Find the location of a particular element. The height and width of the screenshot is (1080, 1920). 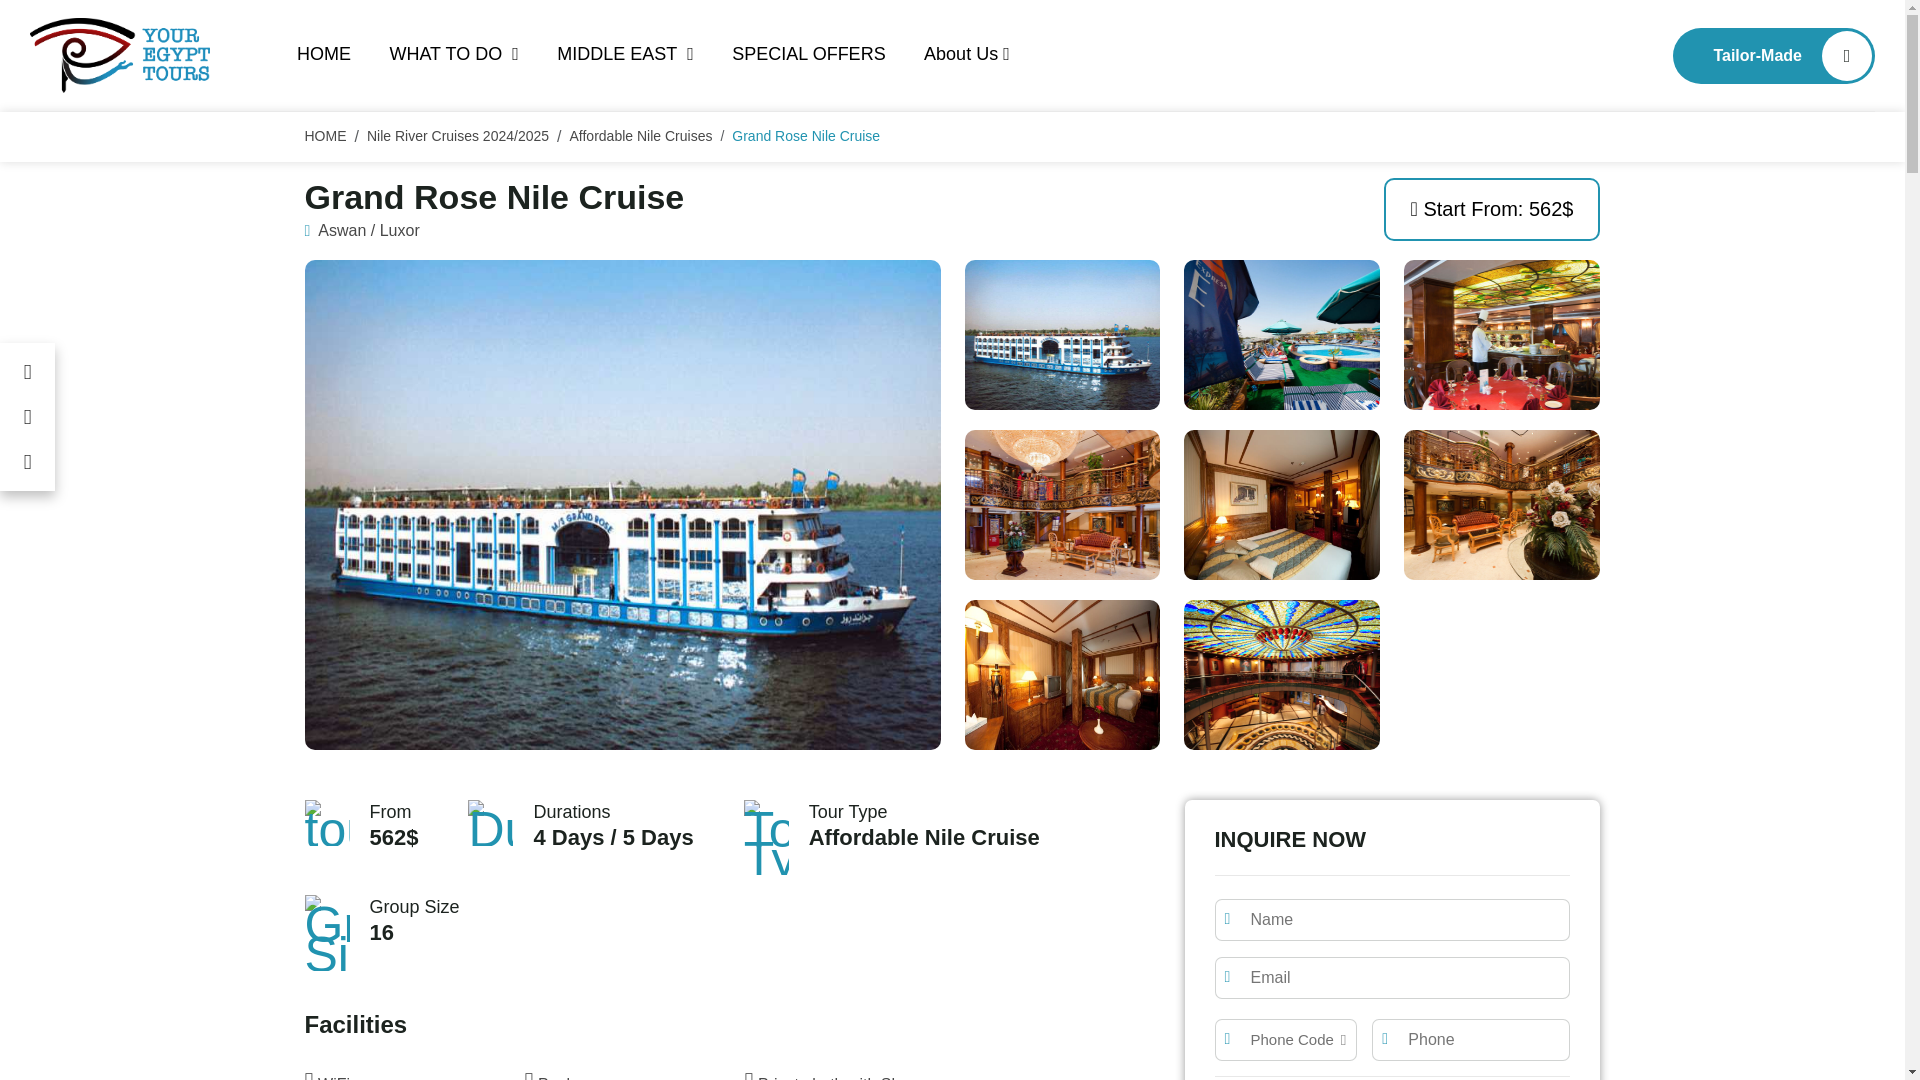

MIDDLE EAST is located at coordinates (624, 55).